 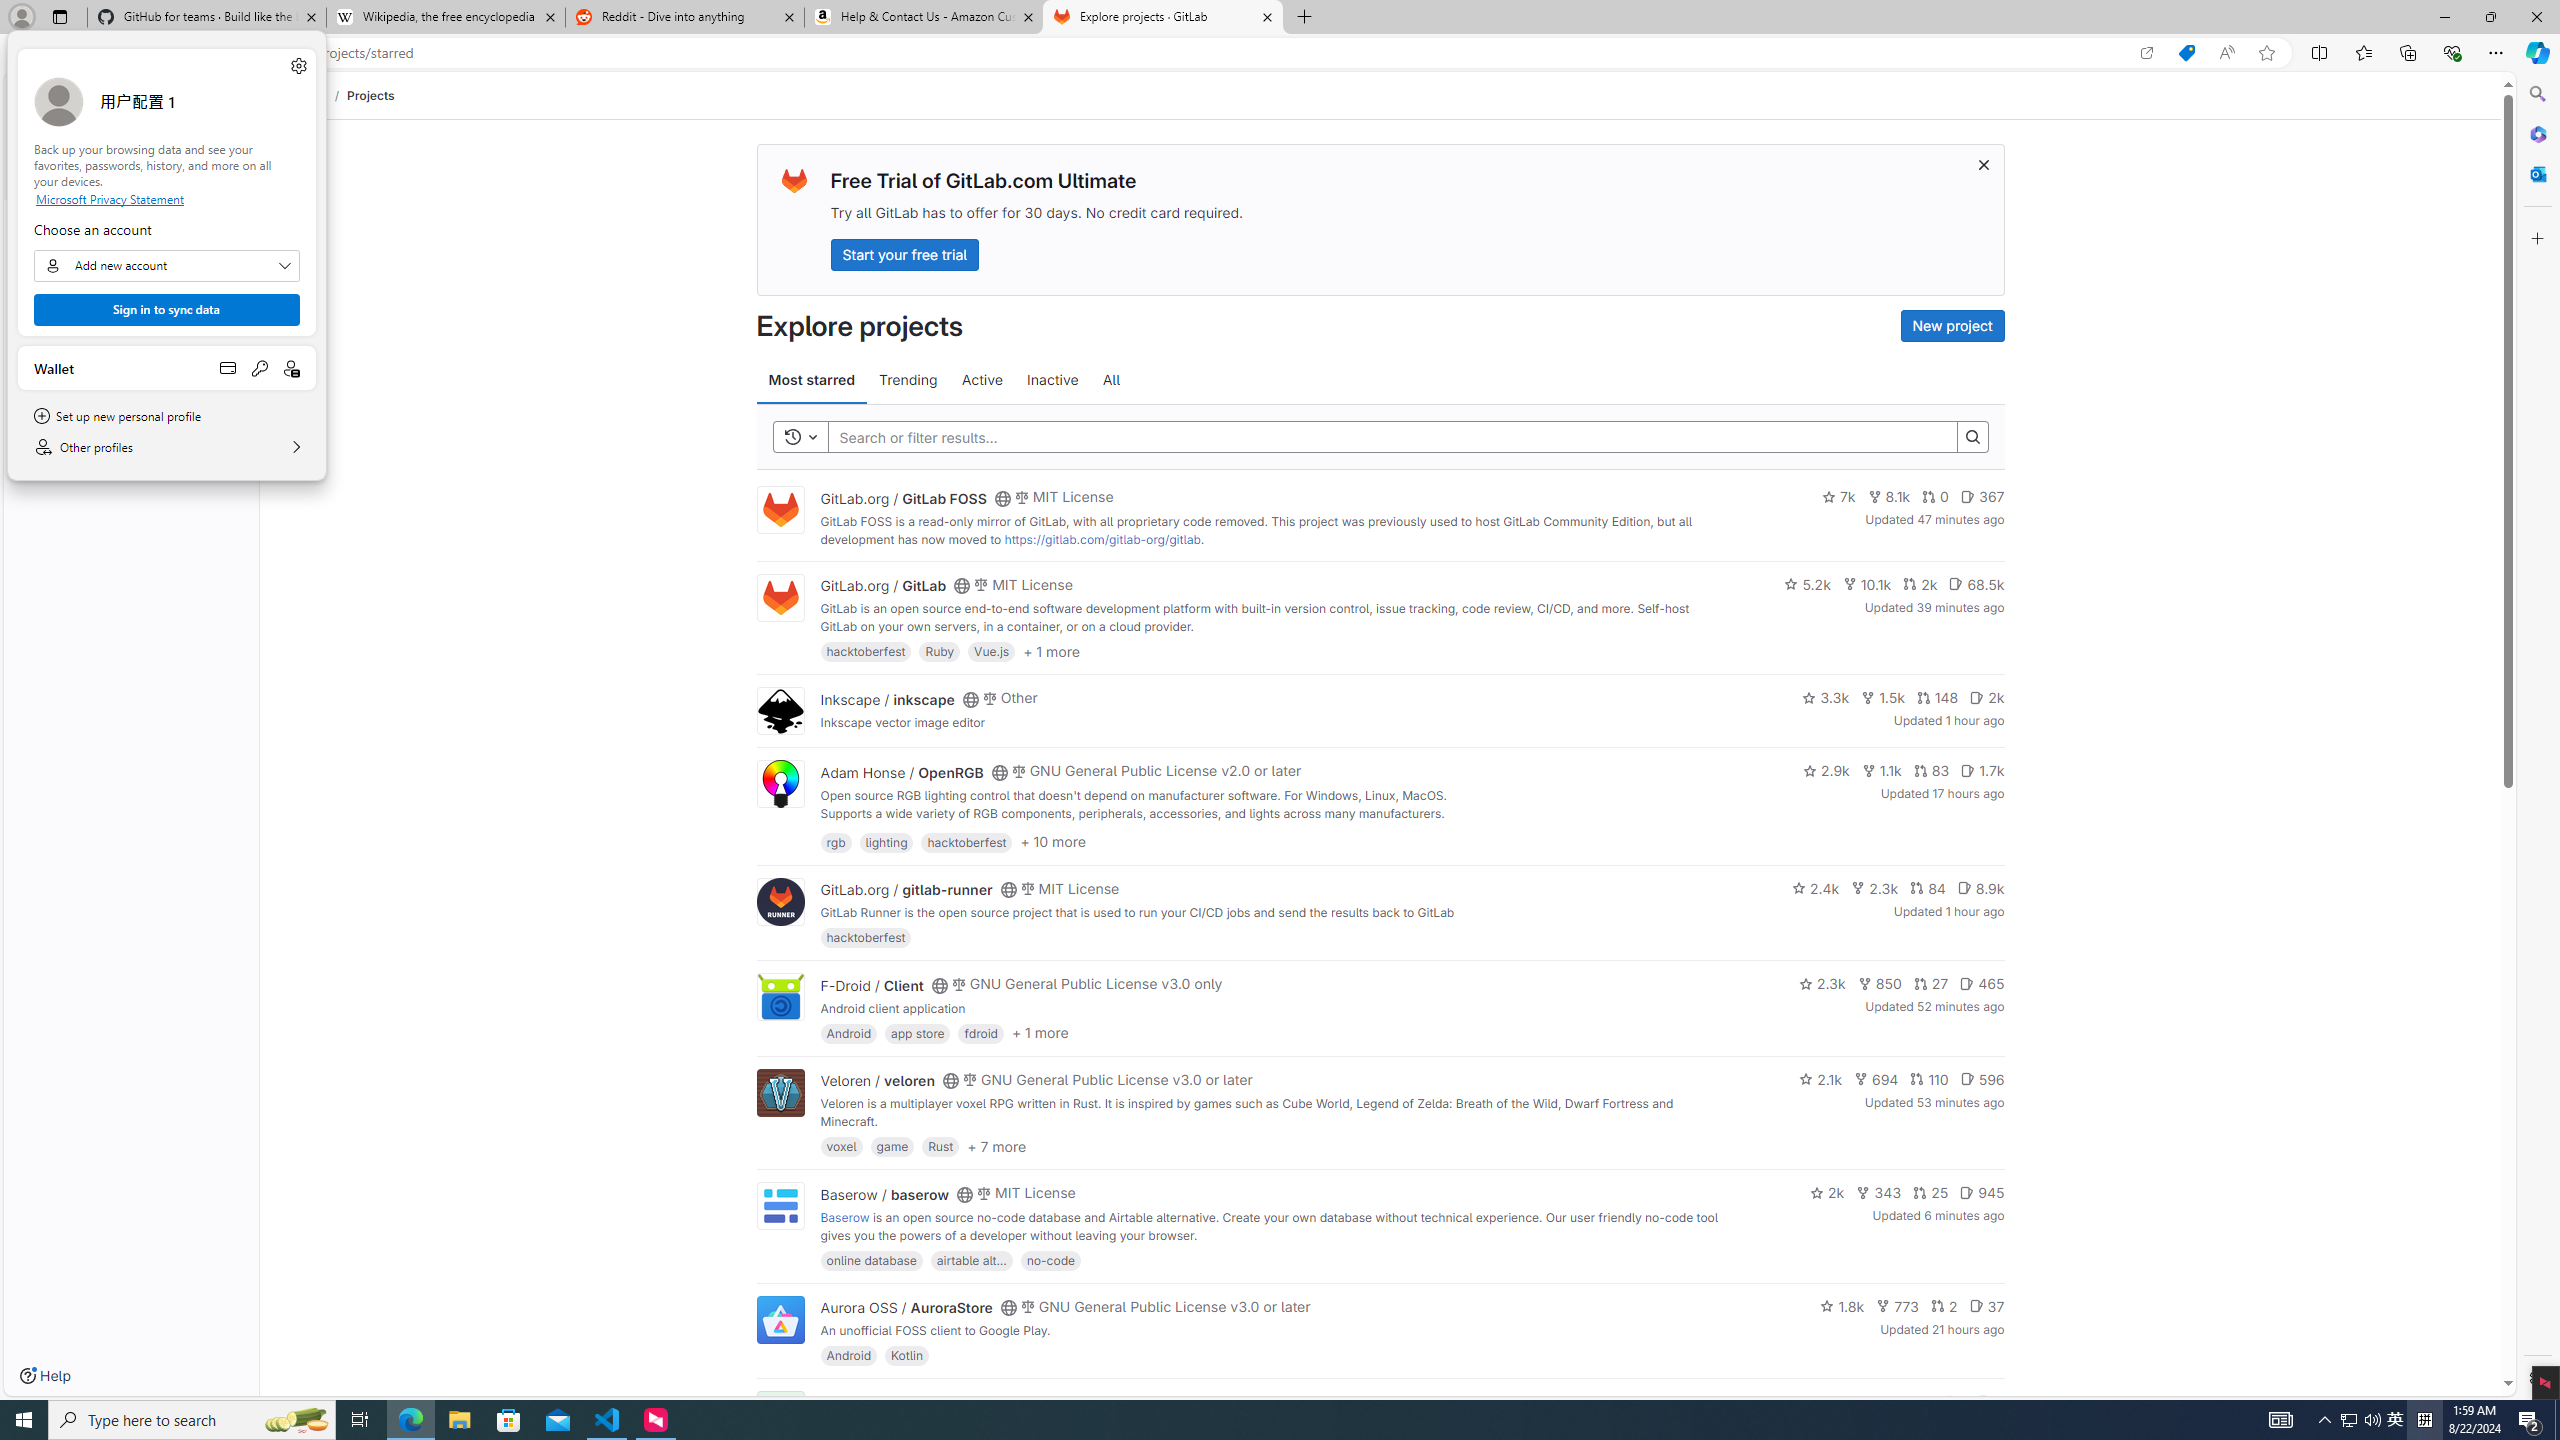 I want to click on 2, so click(x=1944, y=1306).